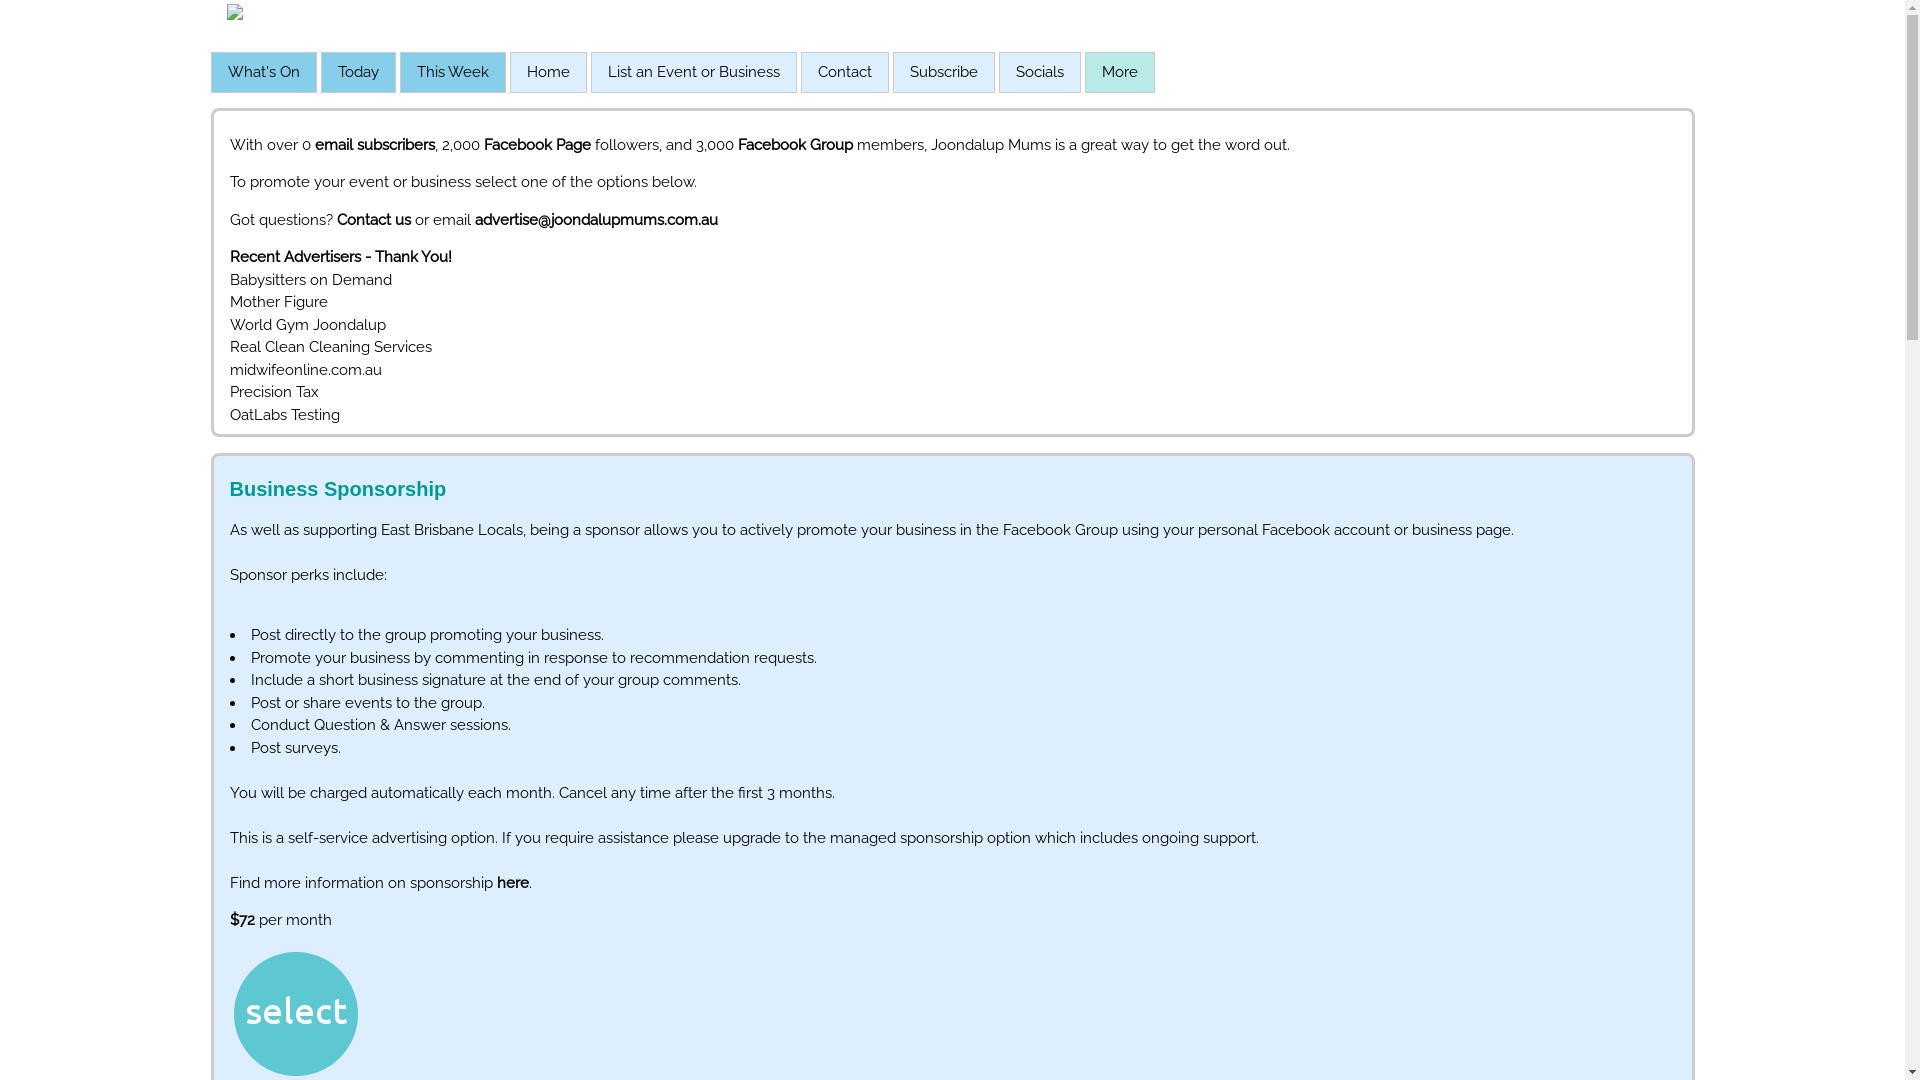  I want to click on here, so click(512, 883).